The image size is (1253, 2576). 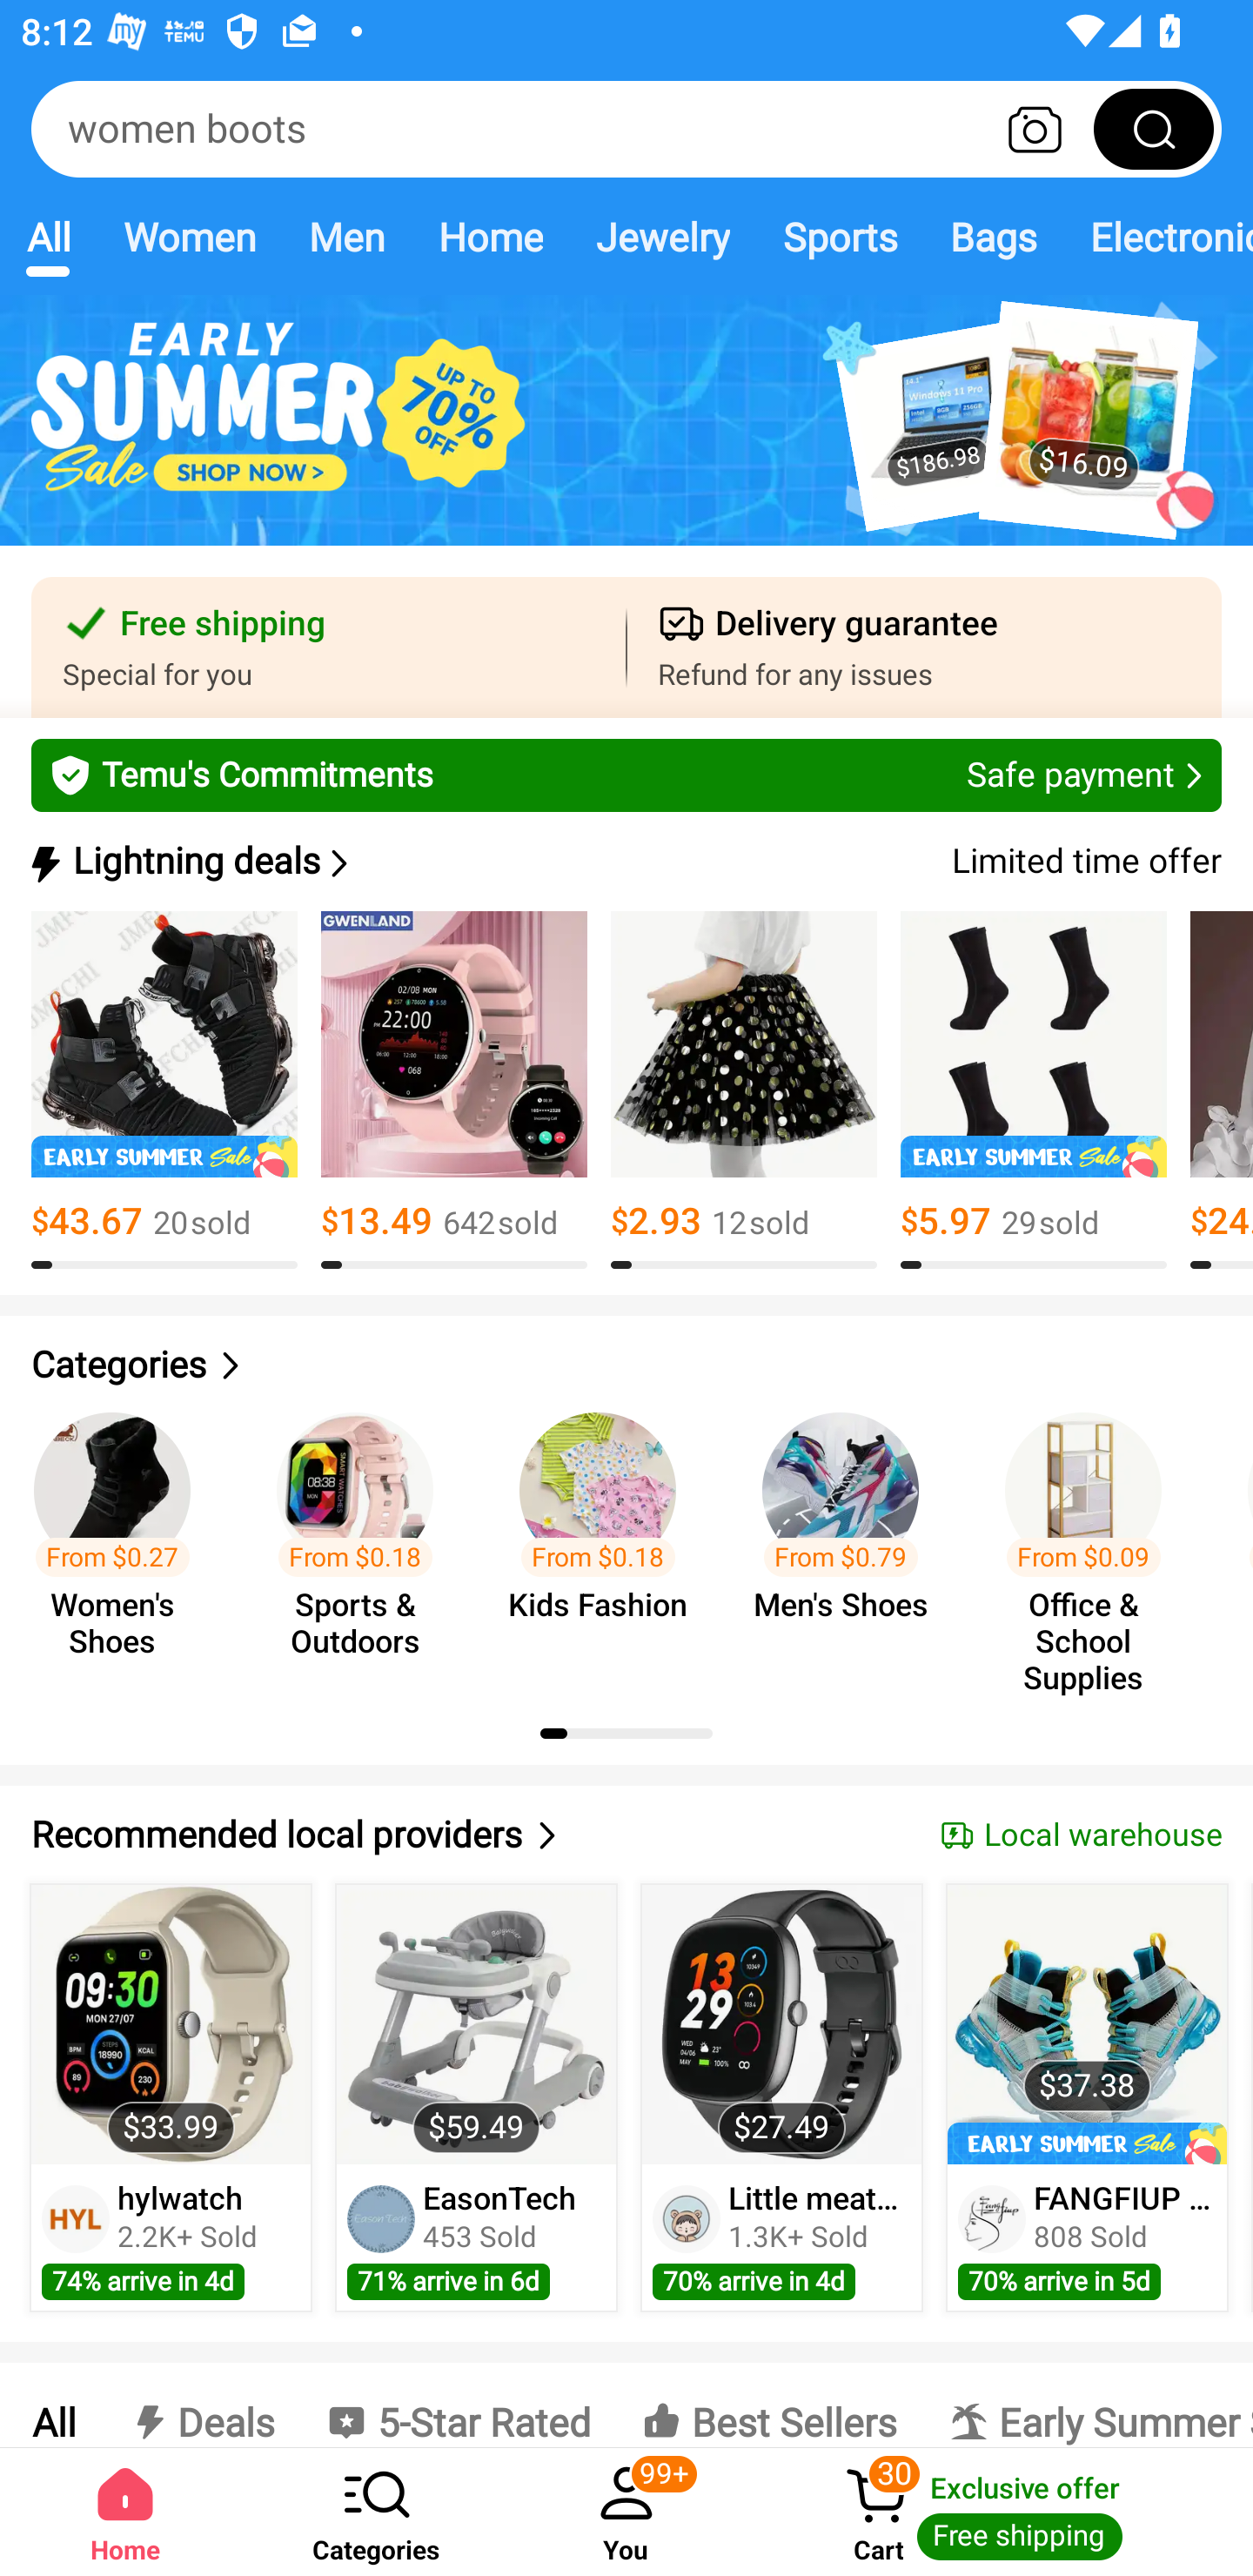 I want to click on Bags, so click(x=994, y=237).